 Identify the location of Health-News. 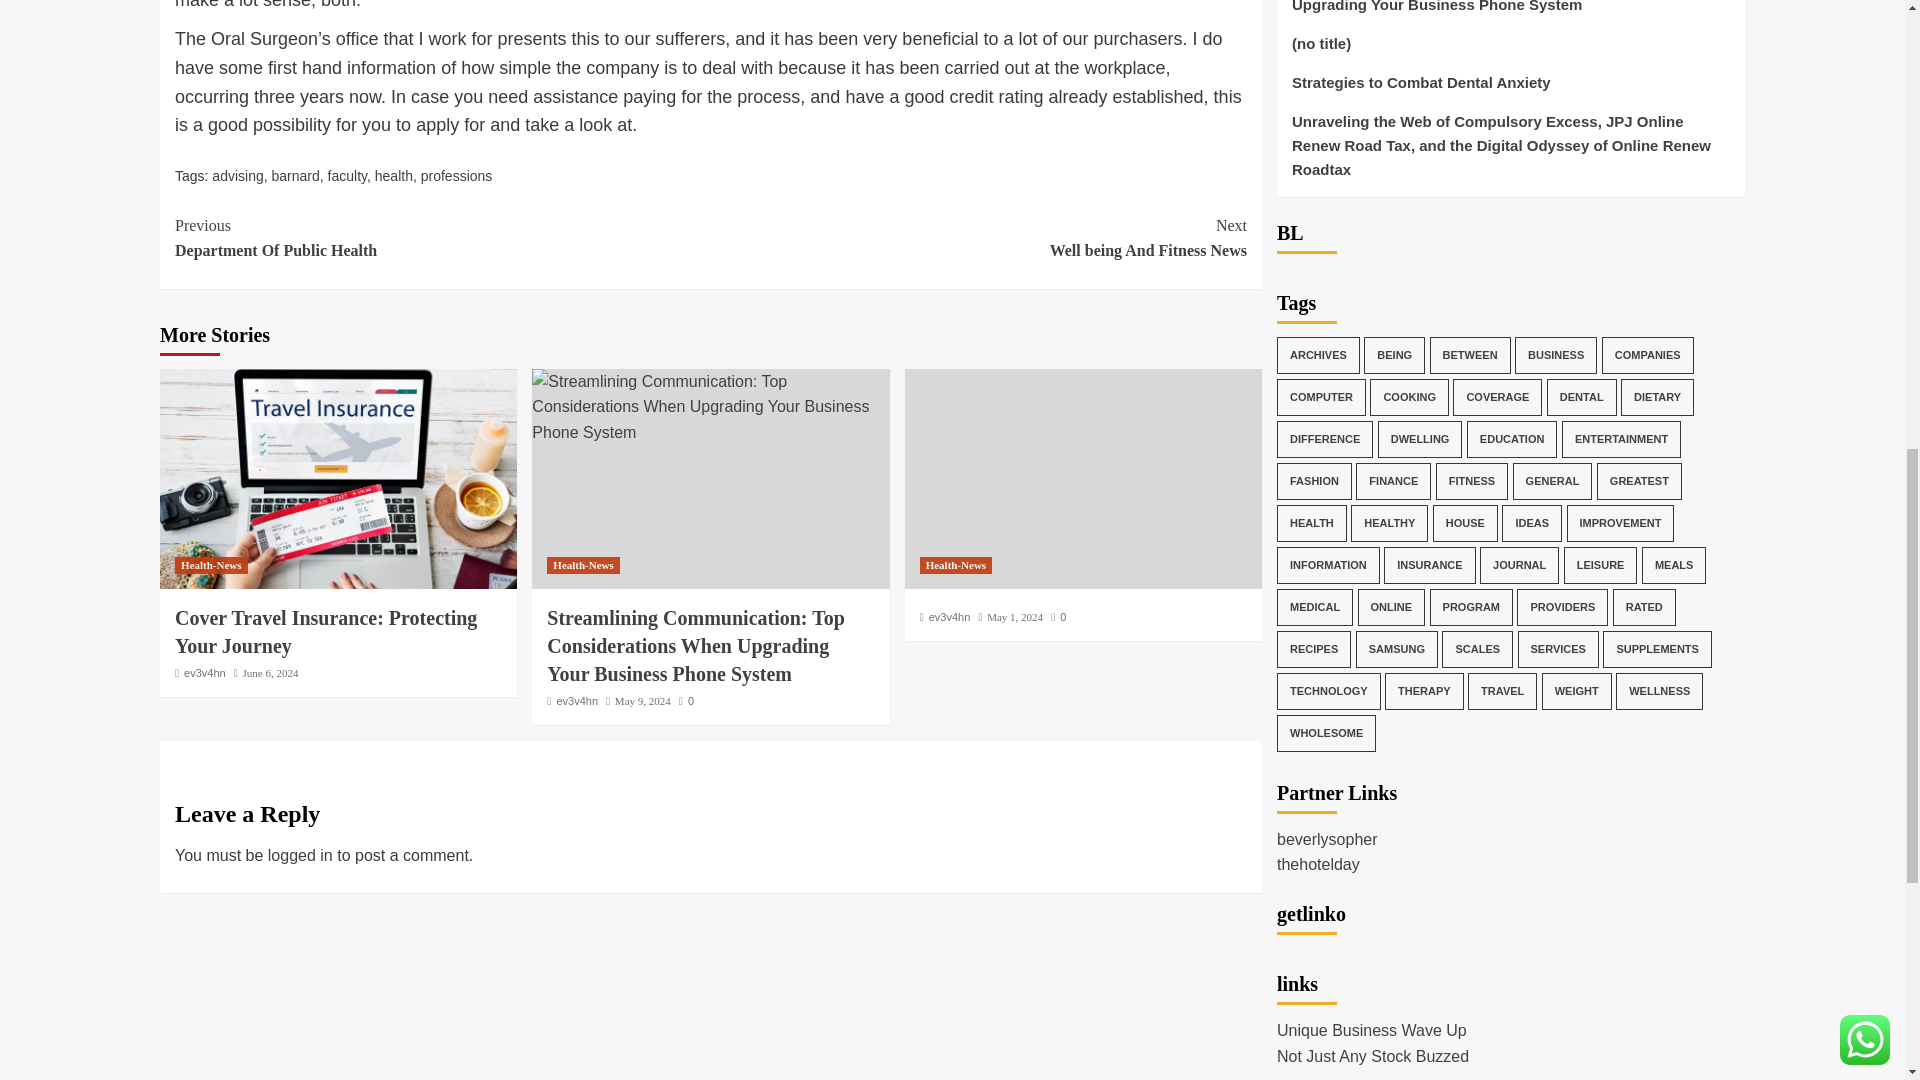
(210, 565).